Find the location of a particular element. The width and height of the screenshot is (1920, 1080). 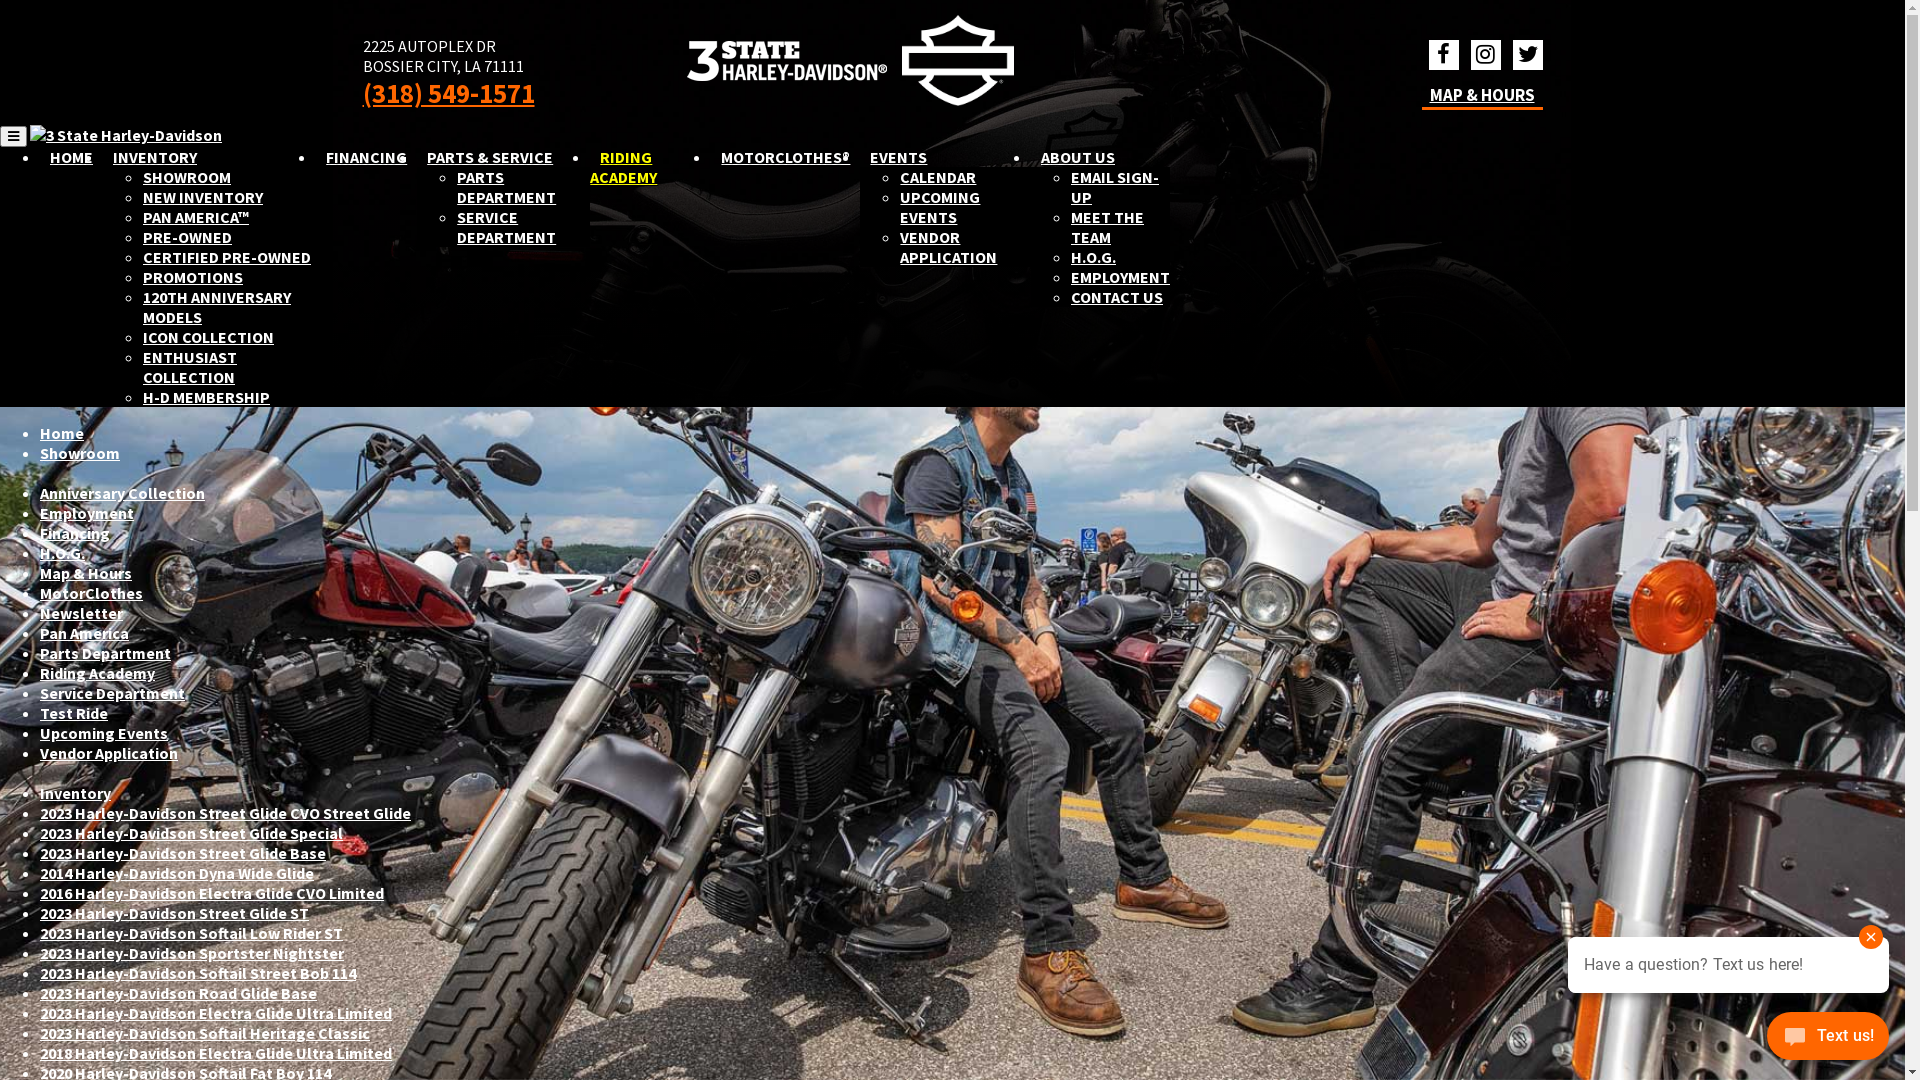

NEW INVENTORY is located at coordinates (203, 196).